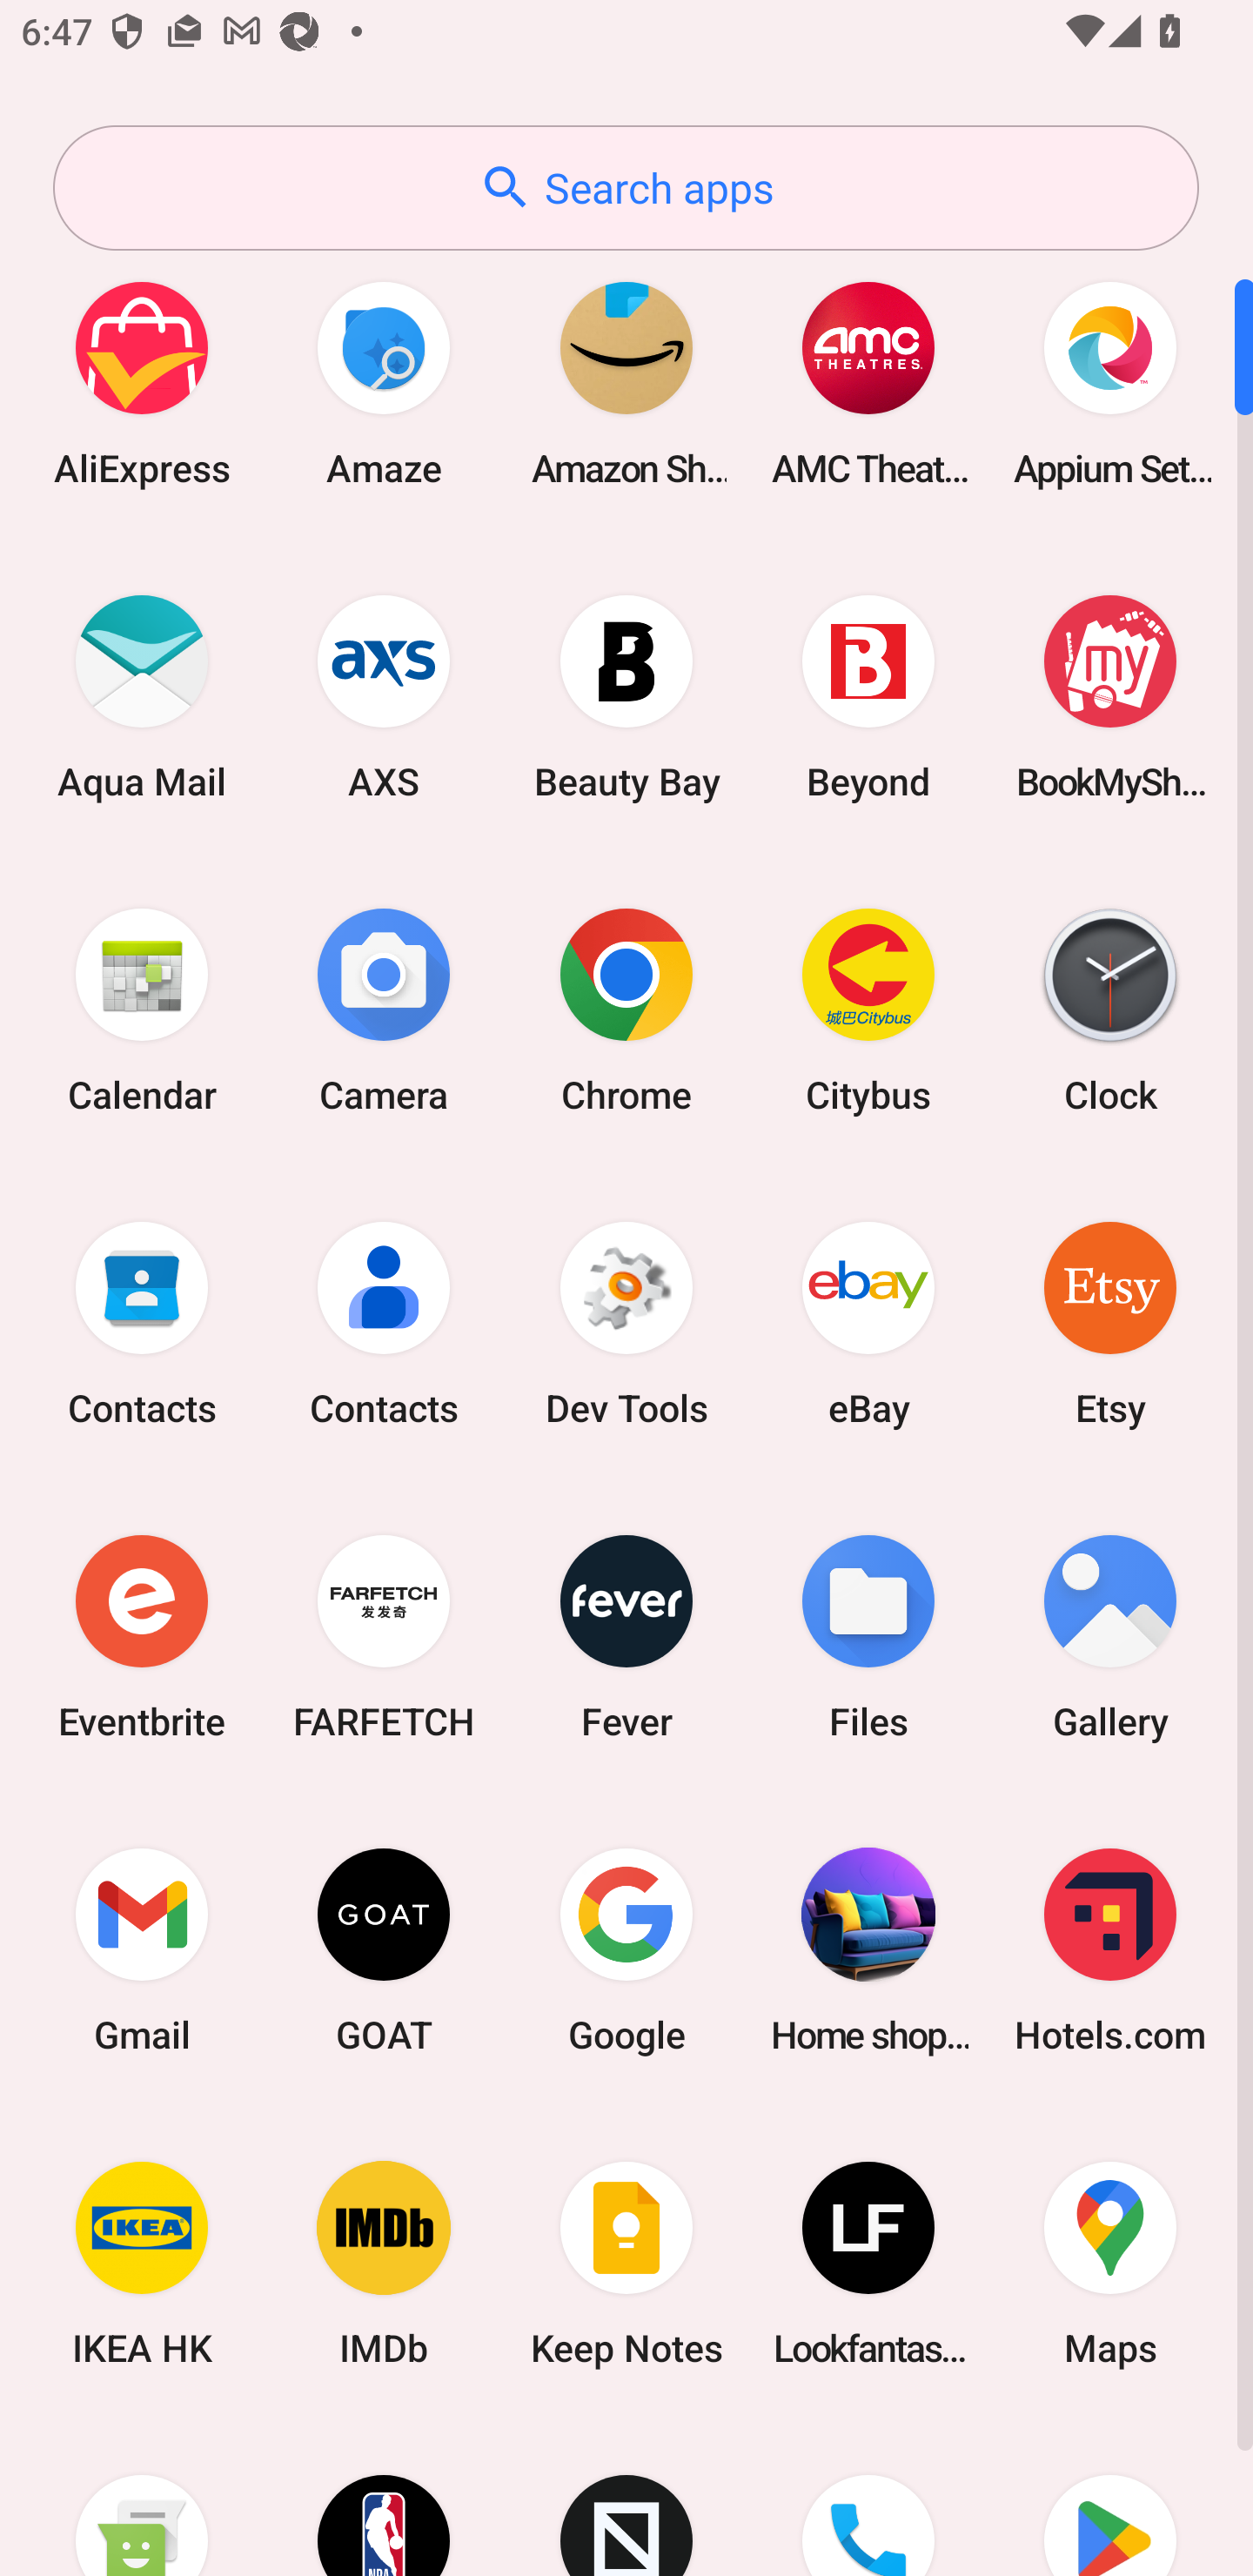 This screenshot has height=2576, width=1253. What do you see at coordinates (868, 696) in the screenshot?
I see `Beyond` at bounding box center [868, 696].